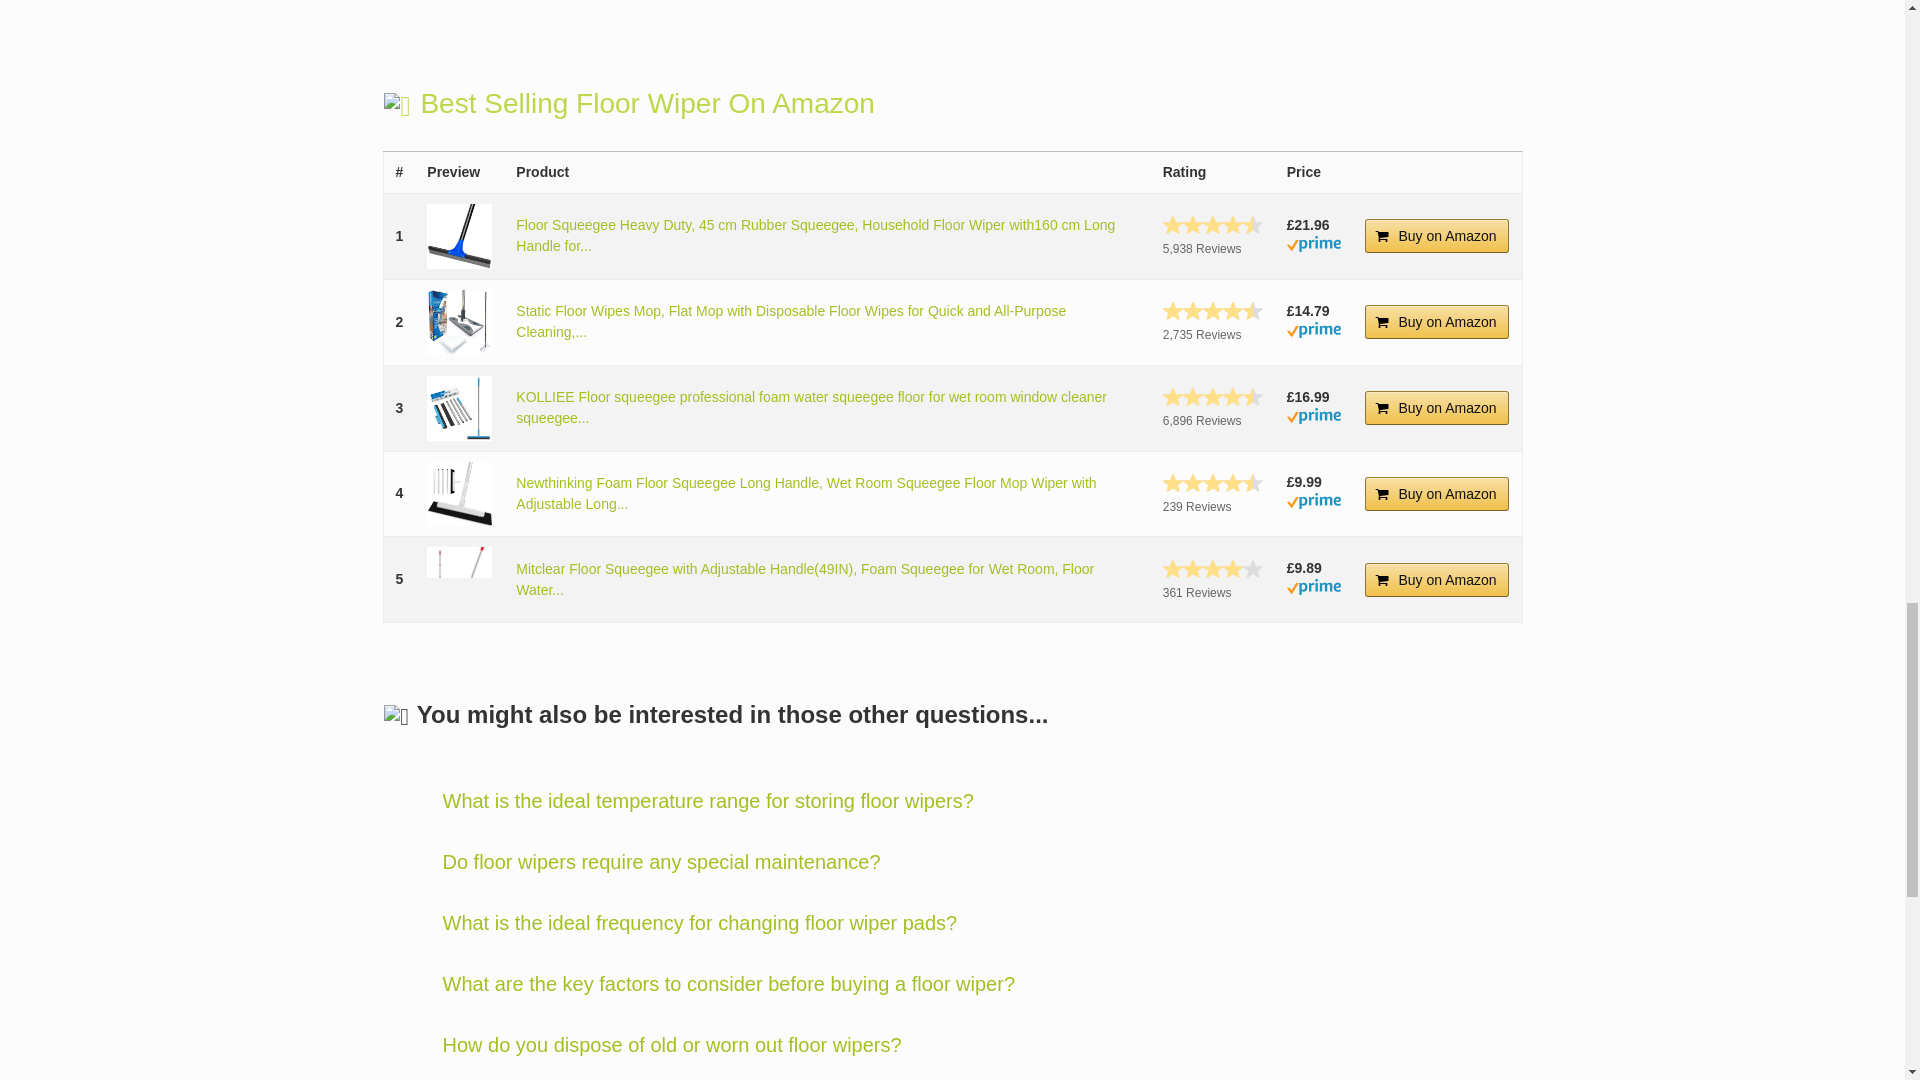 The image size is (1920, 1080). I want to click on Amazon Prime, so click(1314, 246).